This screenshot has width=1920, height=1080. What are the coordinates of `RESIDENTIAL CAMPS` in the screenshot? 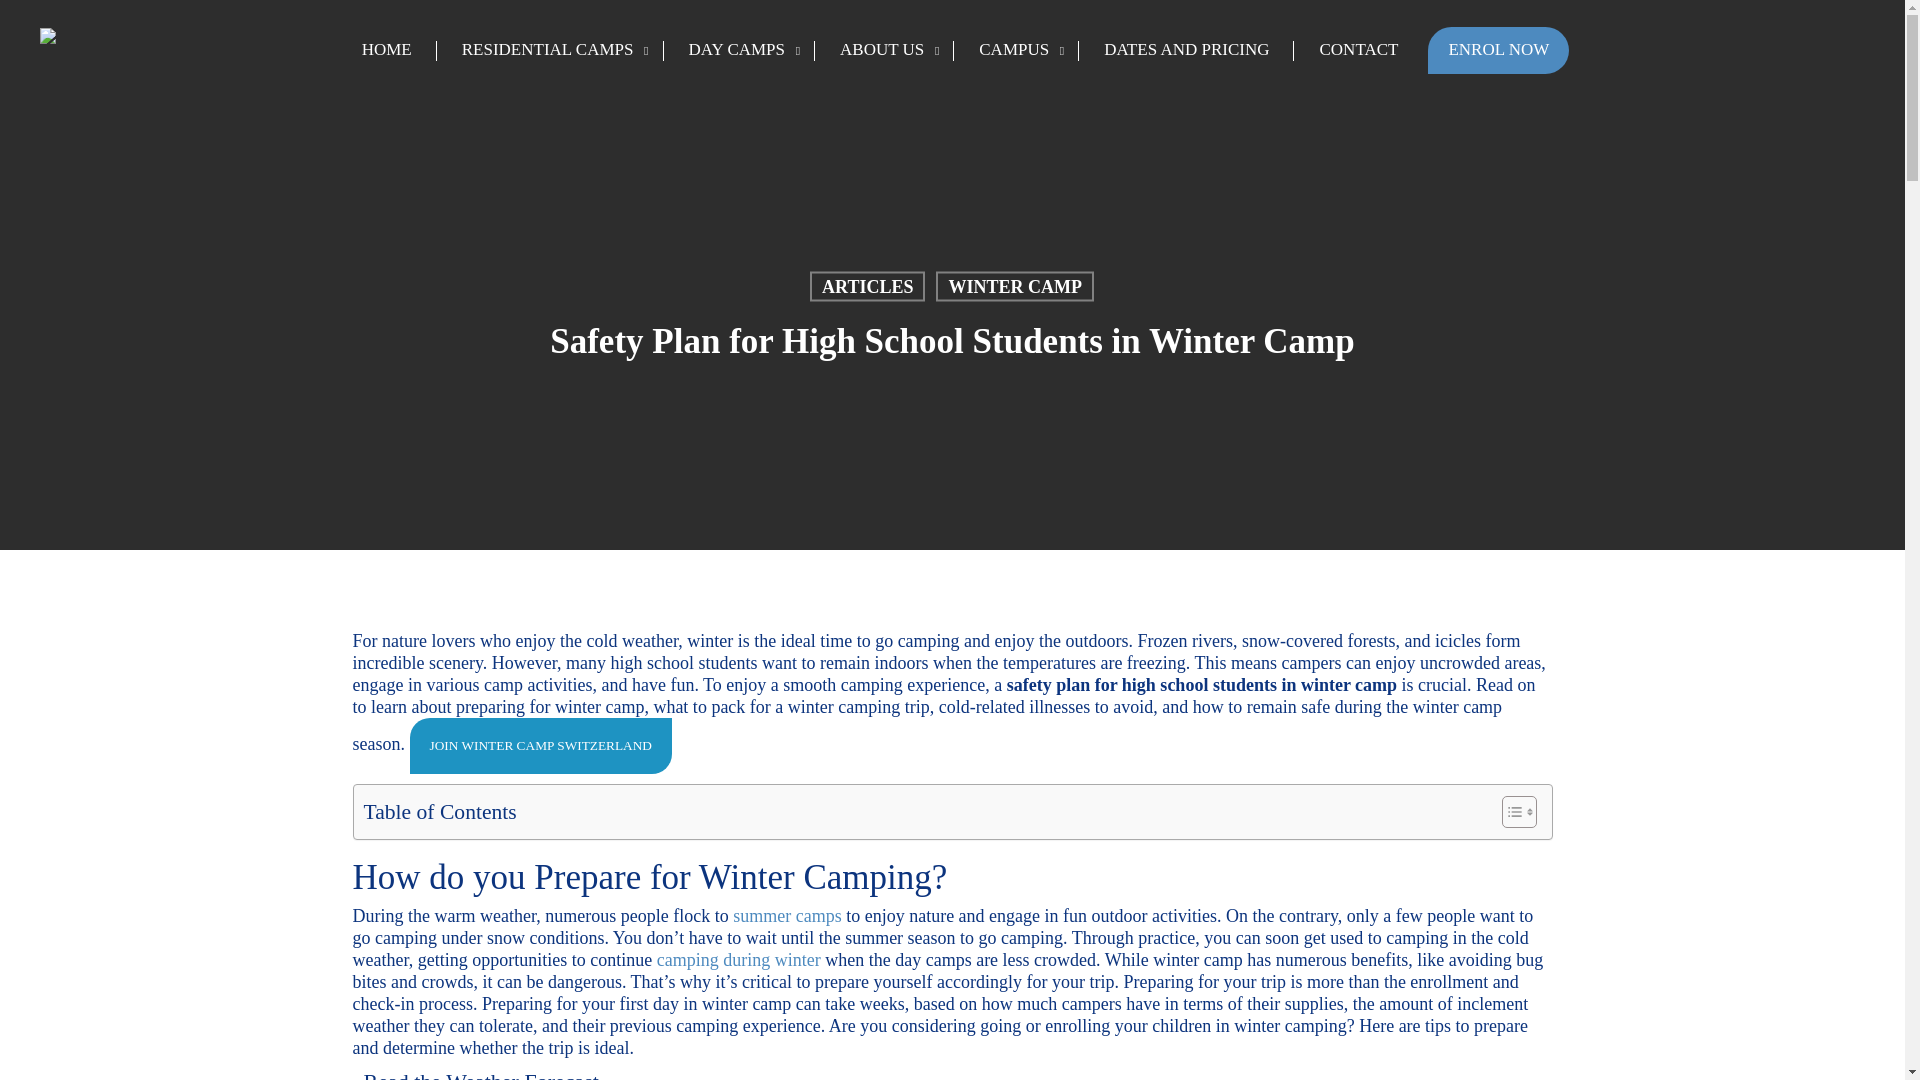 It's located at (550, 50).